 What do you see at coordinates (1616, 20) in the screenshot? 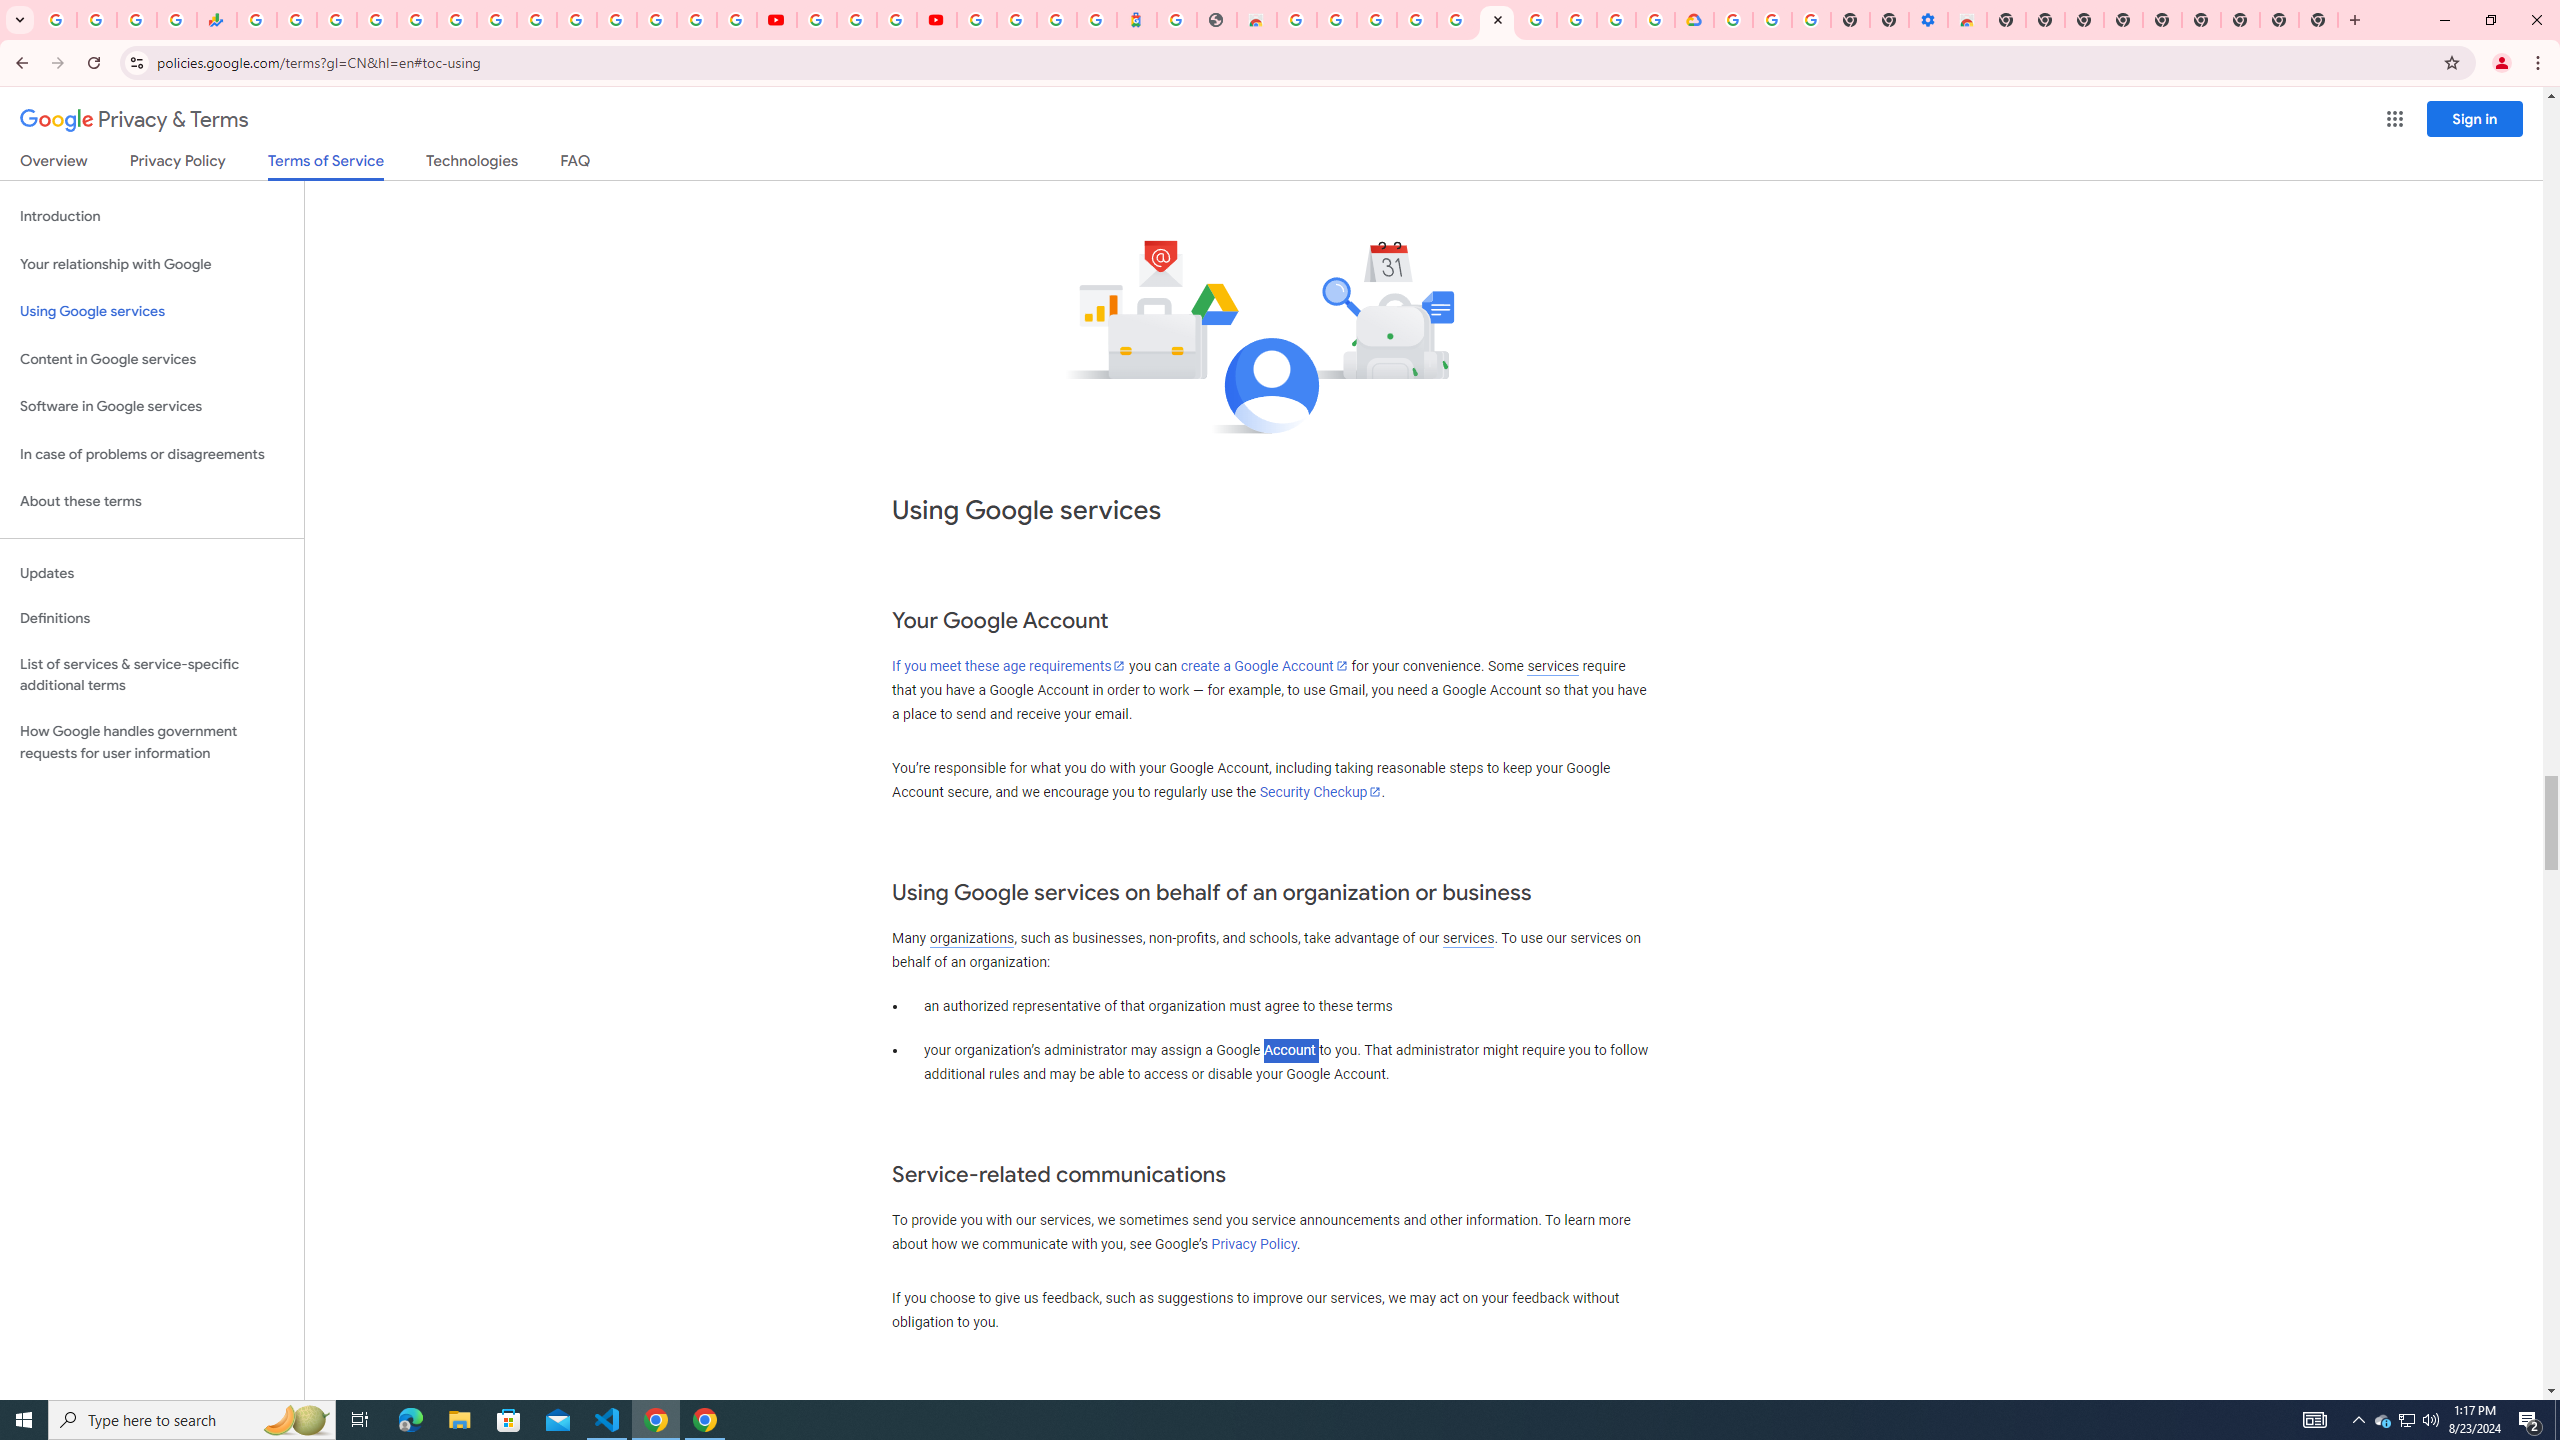
I see `Create your Google Account` at bounding box center [1616, 20].